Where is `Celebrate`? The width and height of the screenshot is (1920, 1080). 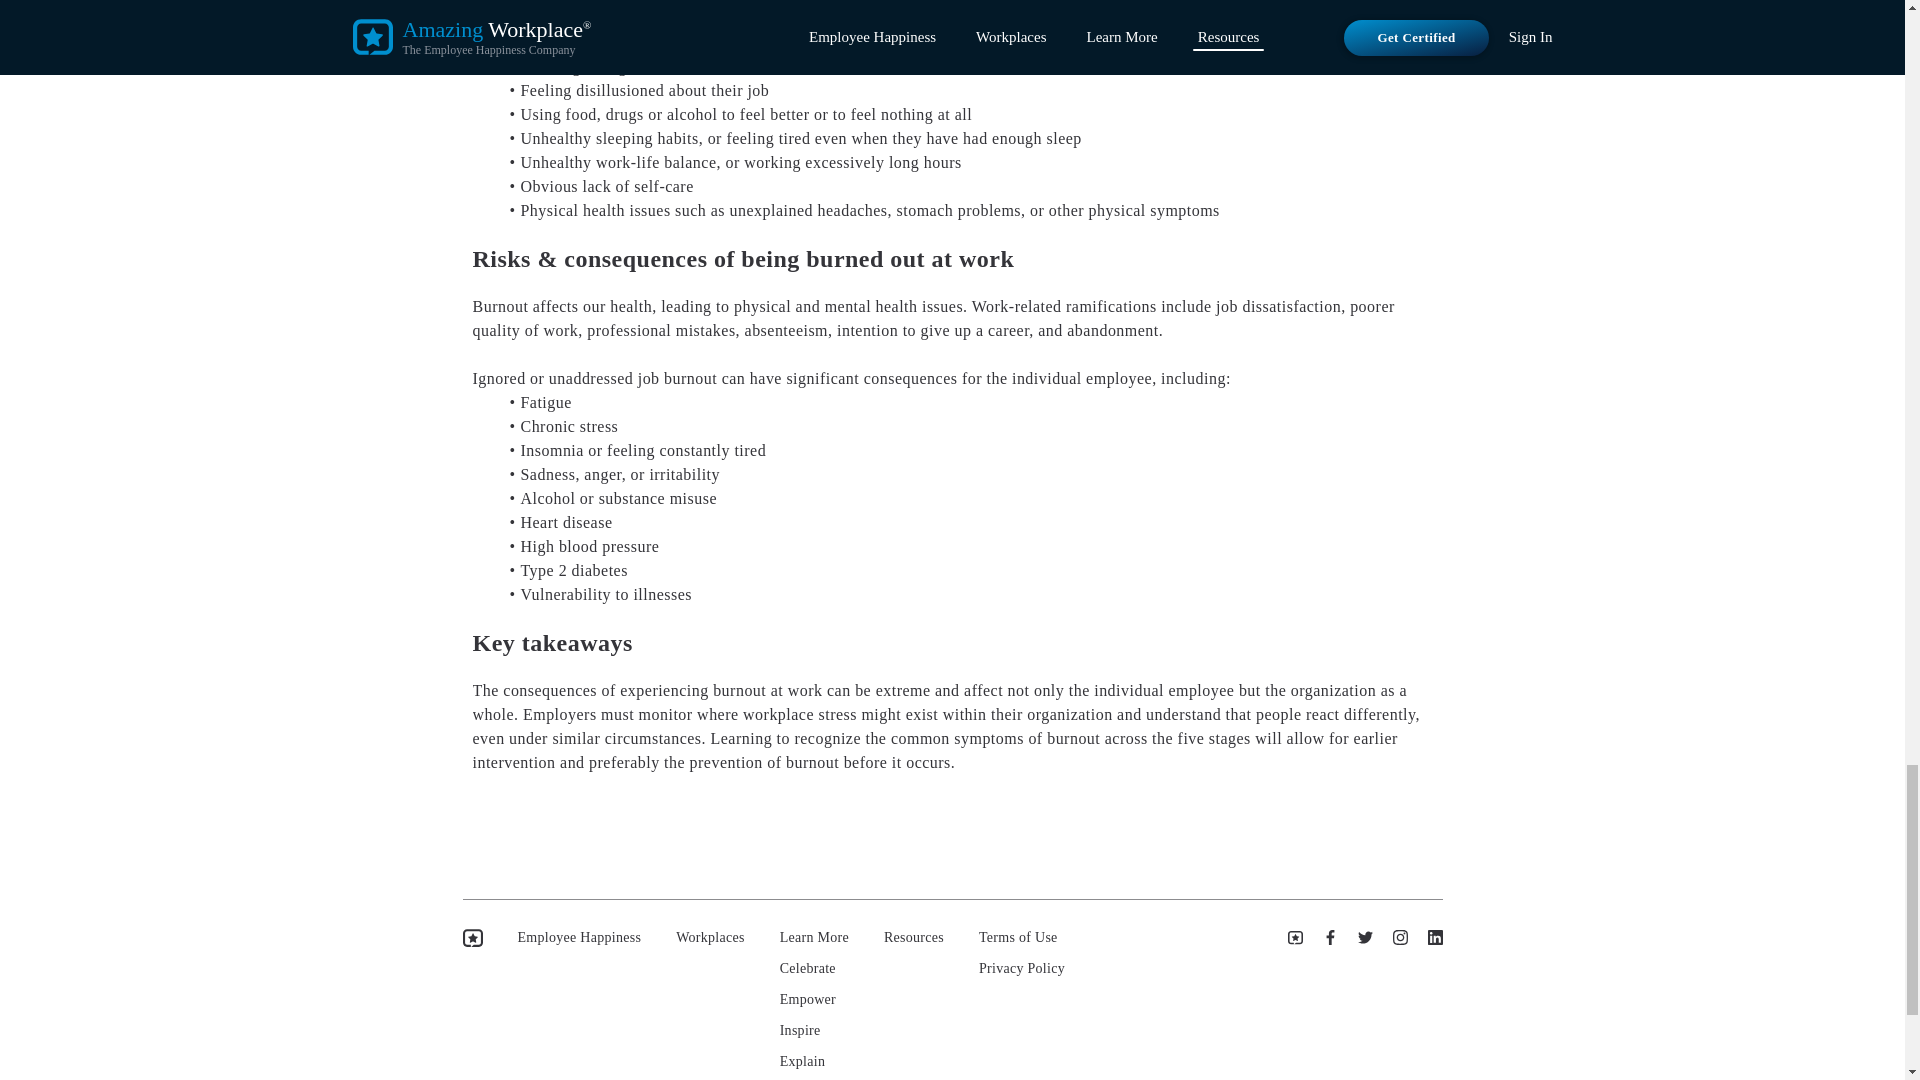 Celebrate is located at coordinates (814, 969).